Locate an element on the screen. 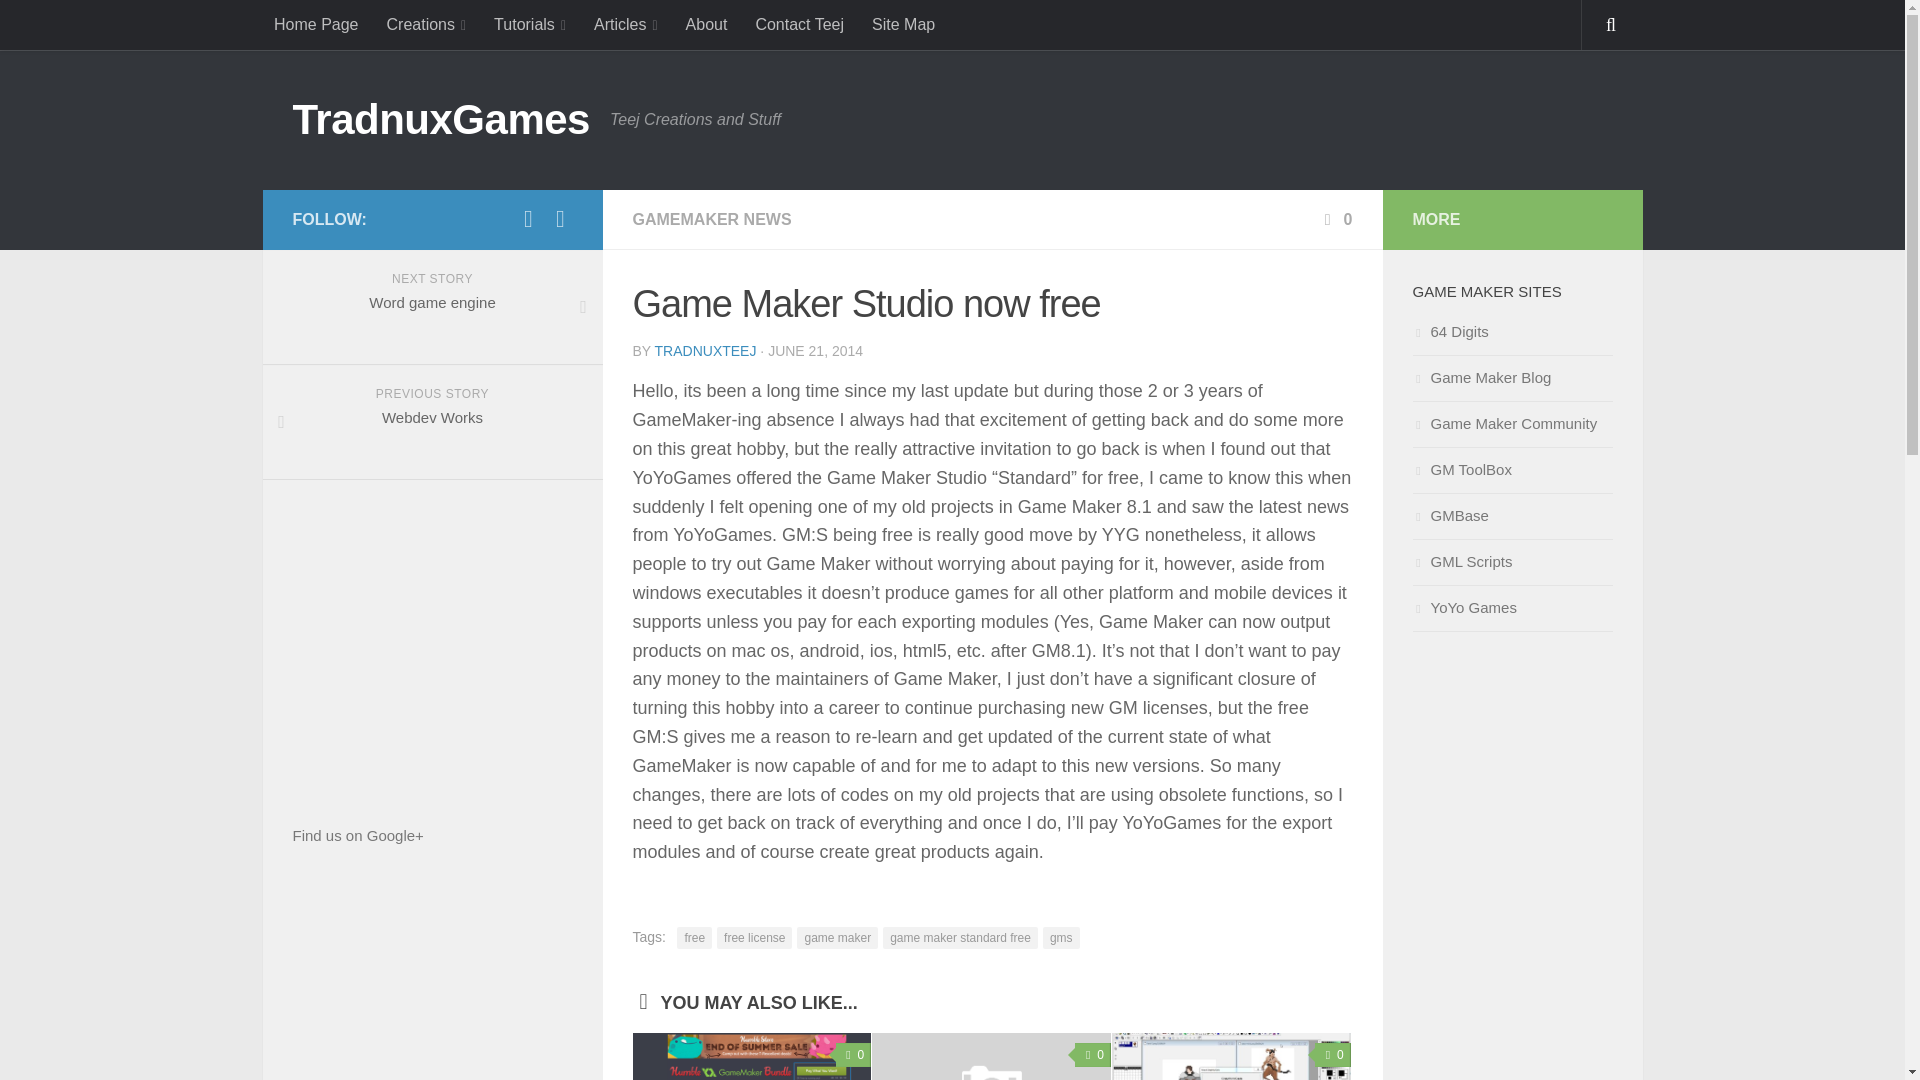  About is located at coordinates (706, 24).